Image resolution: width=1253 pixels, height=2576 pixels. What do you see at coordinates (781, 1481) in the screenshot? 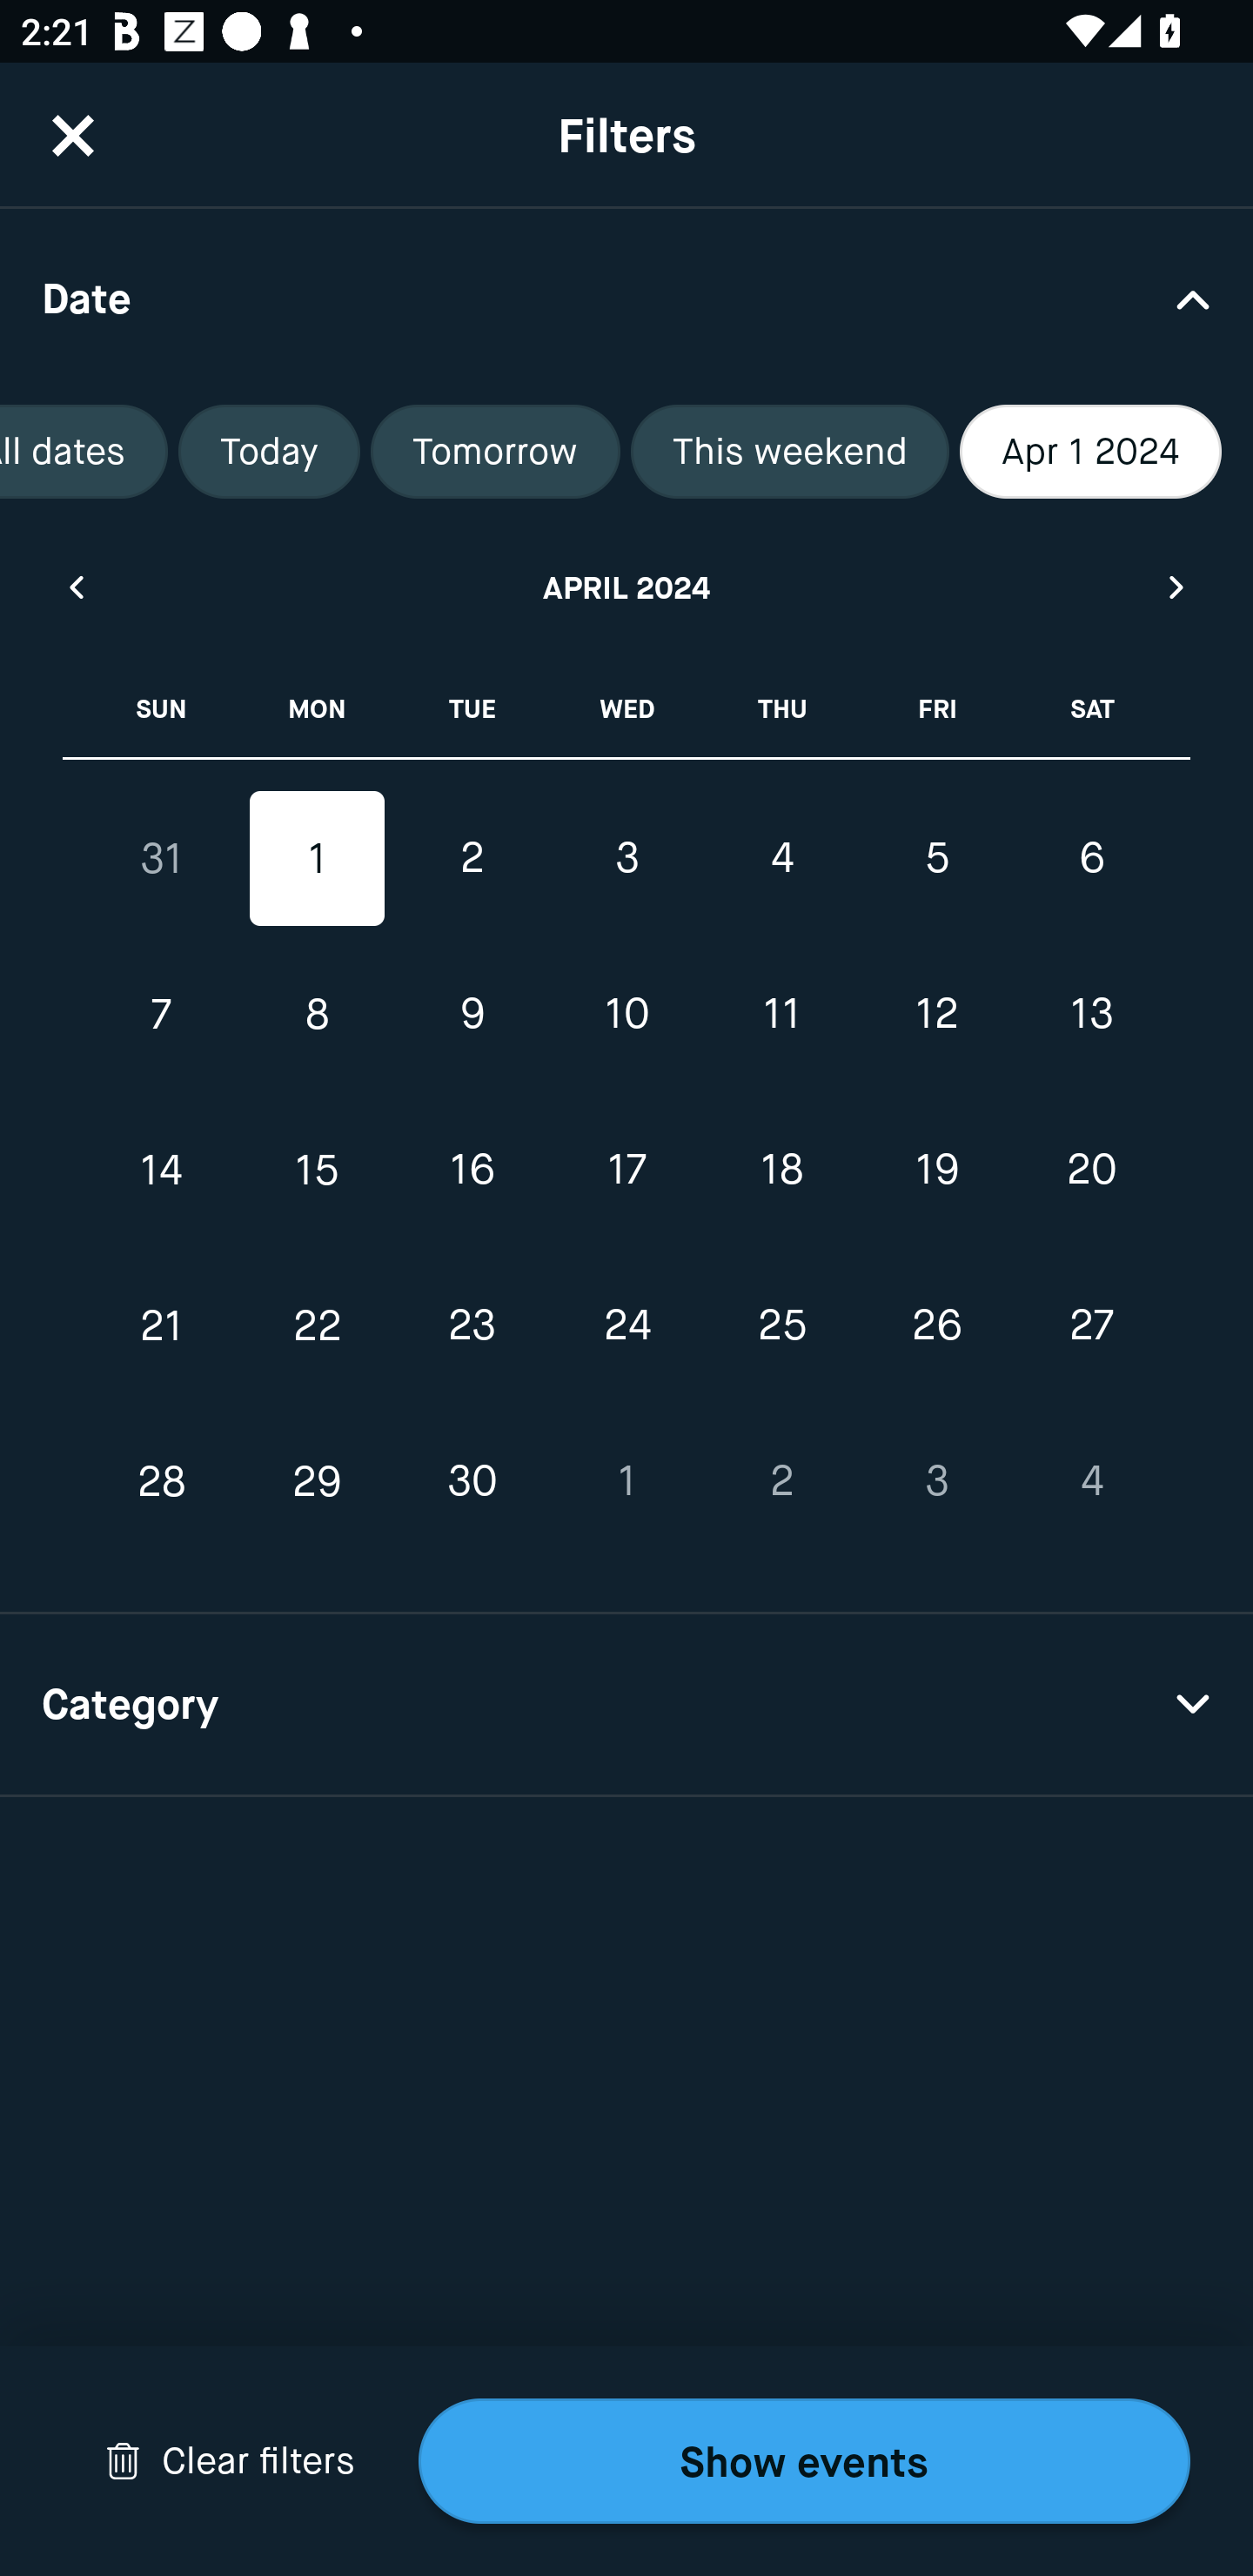
I see `2` at bounding box center [781, 1481].